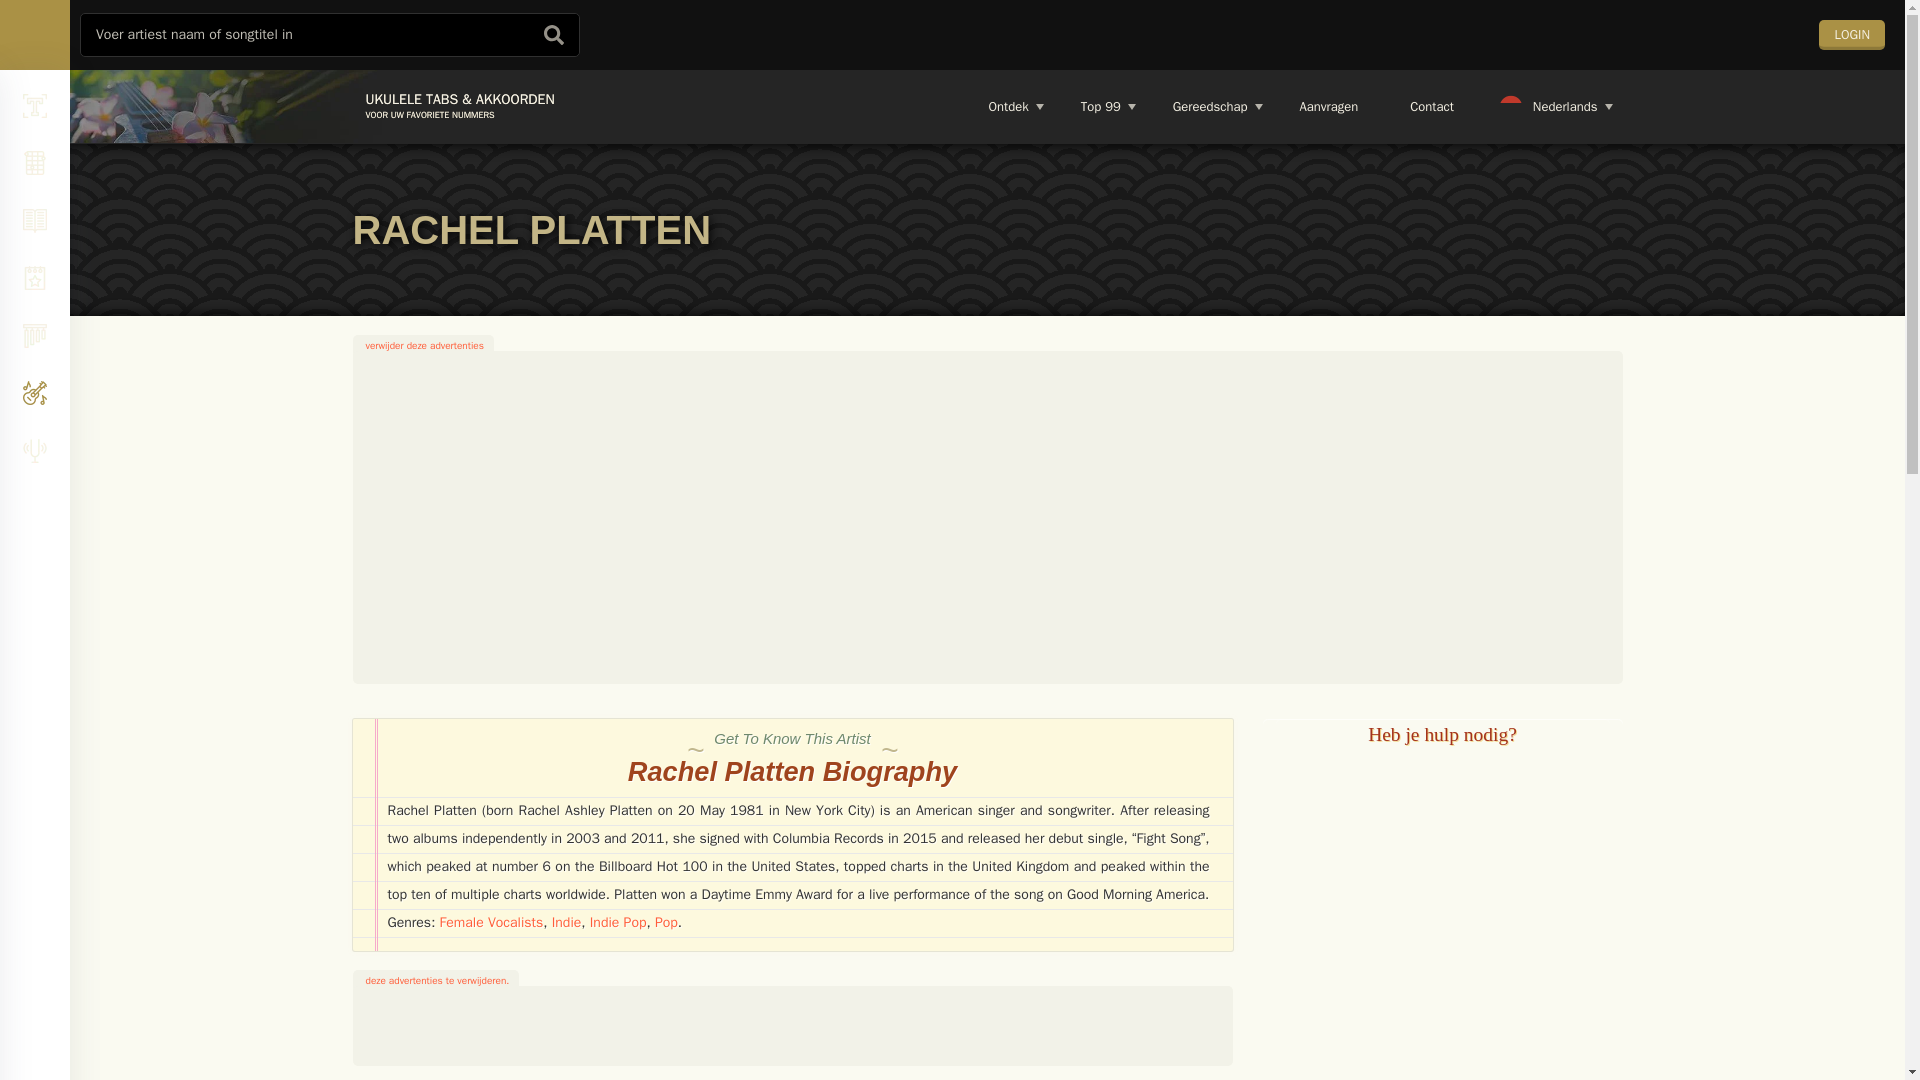 The width and height of the screenshot is (1920, 1080). I want to click on Top 99, so click(1100, 106).